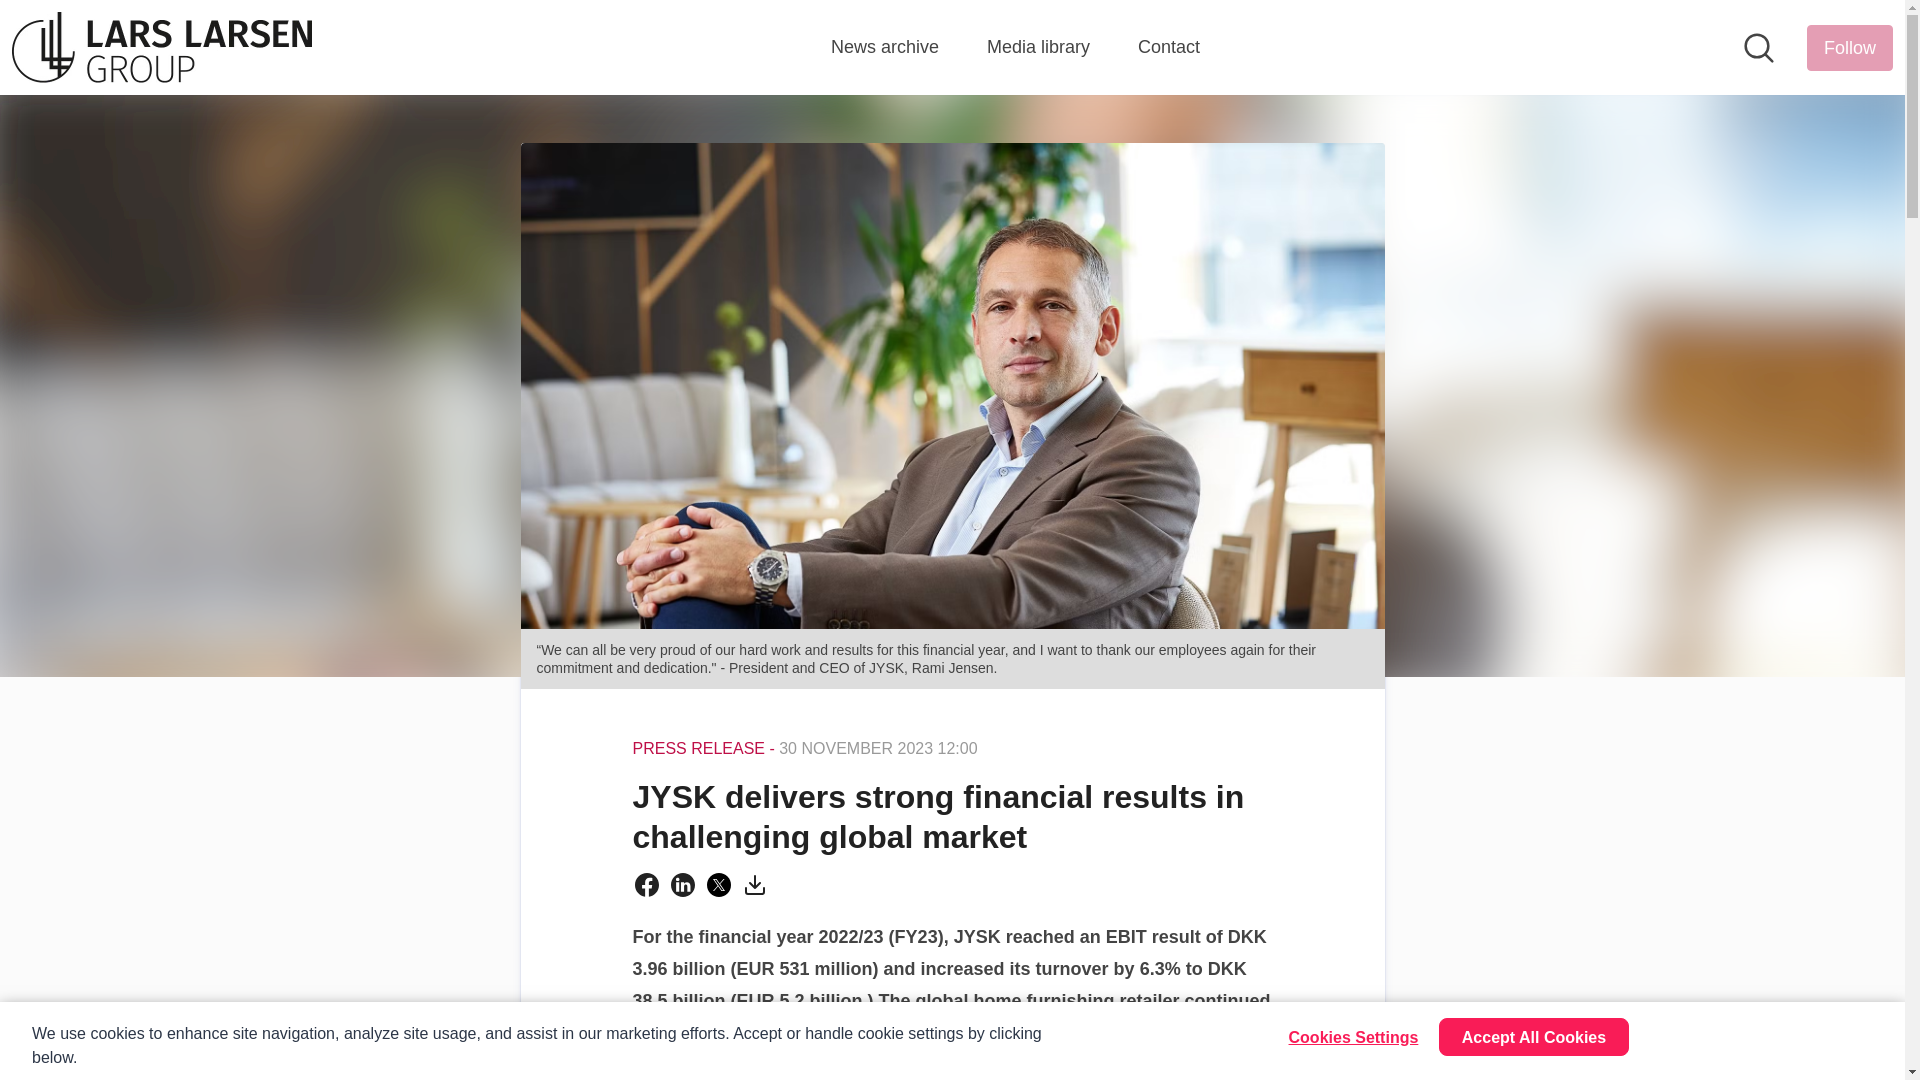 The width and height of the screenshot is (1920, 1080). What do you see at coordinates (1169, 47) in the screenshot?
I see `Contact` at bounding box center [1169, 47].